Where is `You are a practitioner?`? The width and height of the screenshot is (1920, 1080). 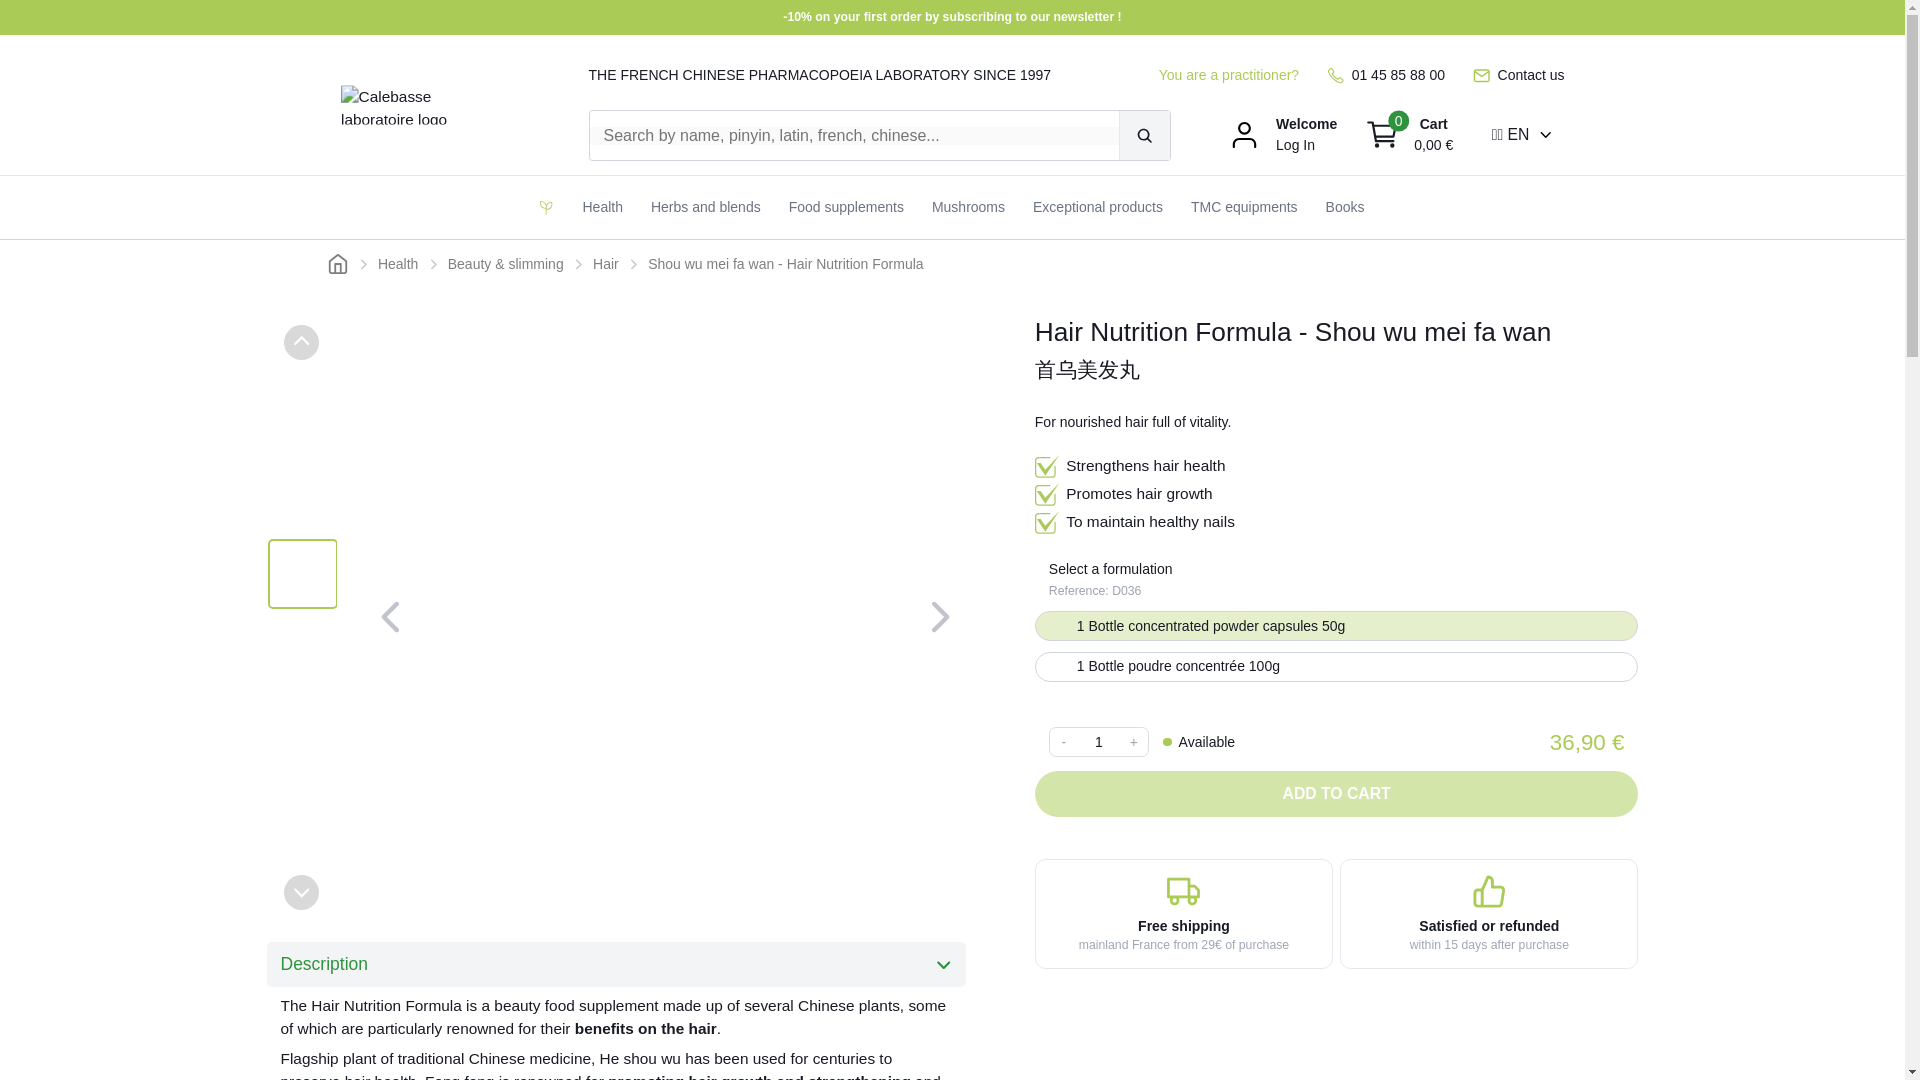 You are a practitioner? is located at coordinates (1229, 75).